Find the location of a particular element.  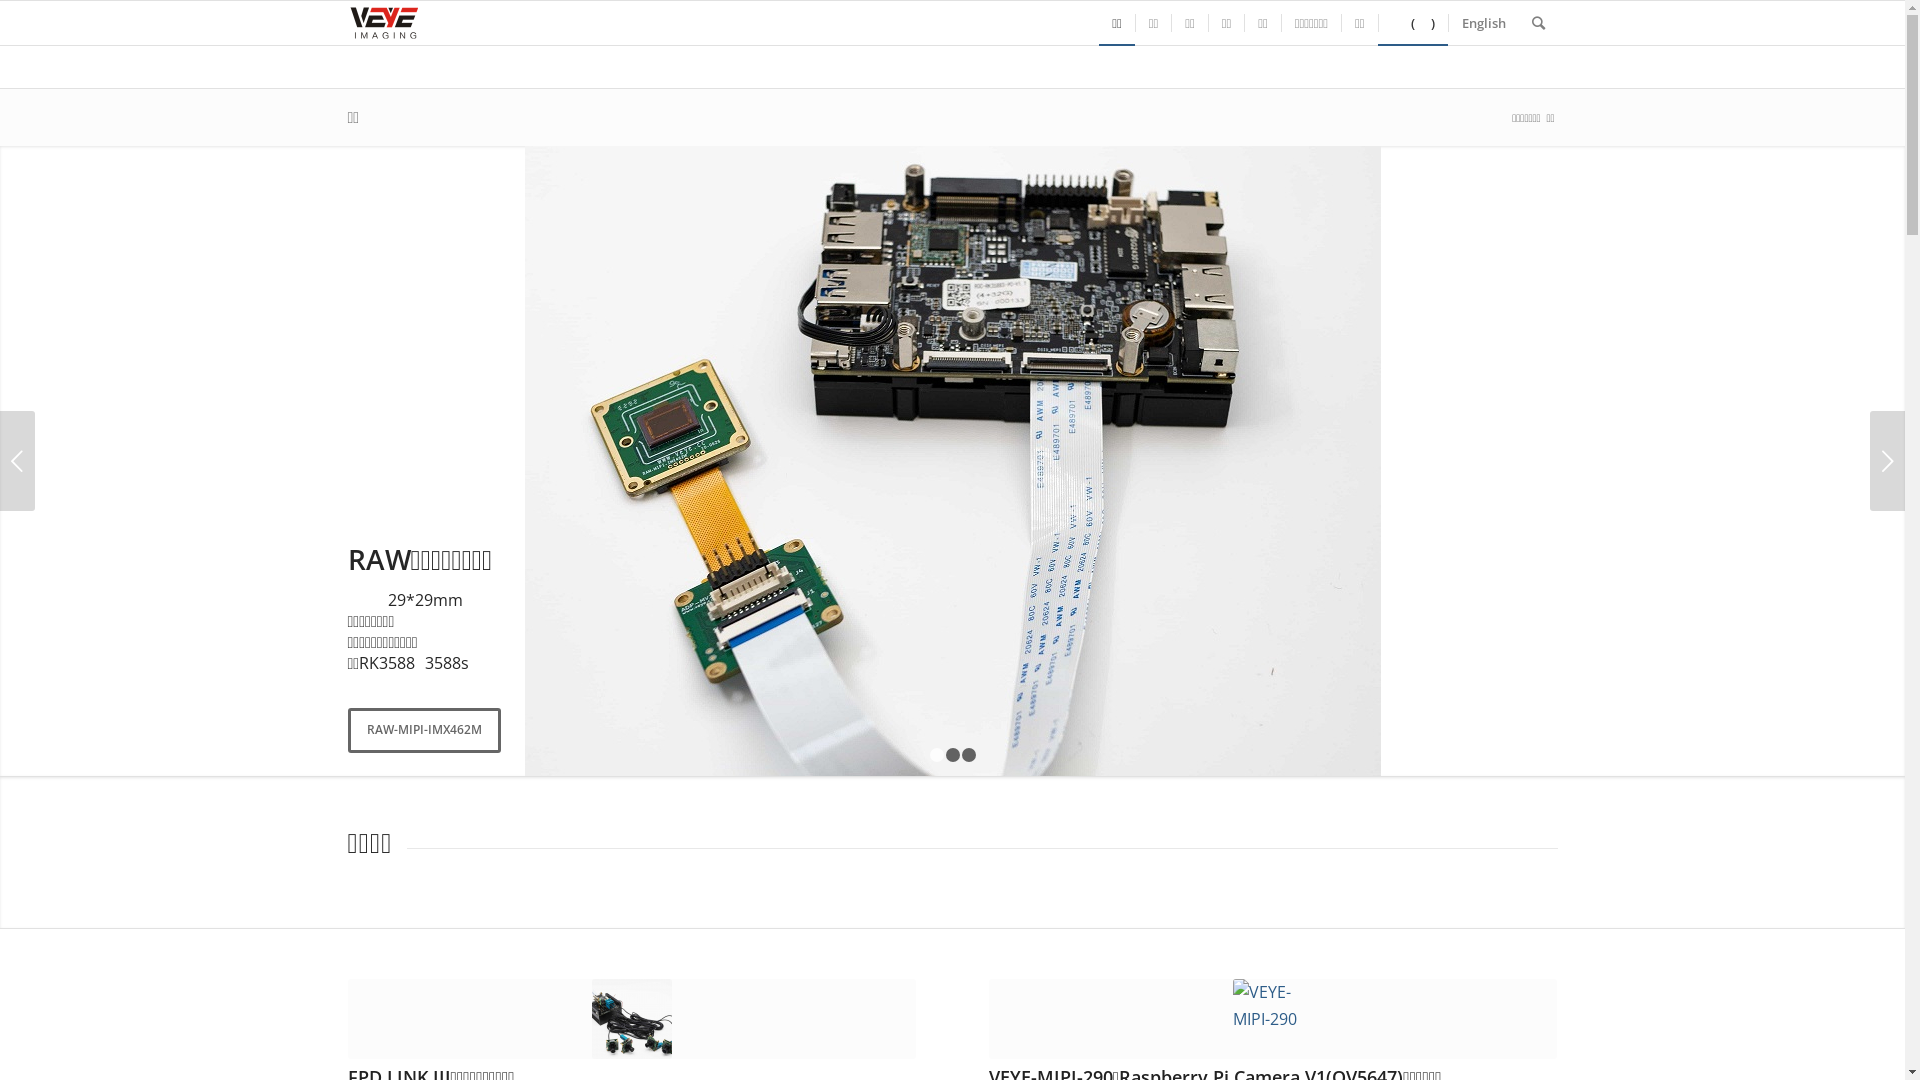

3 is located at coordinates (969, 754).